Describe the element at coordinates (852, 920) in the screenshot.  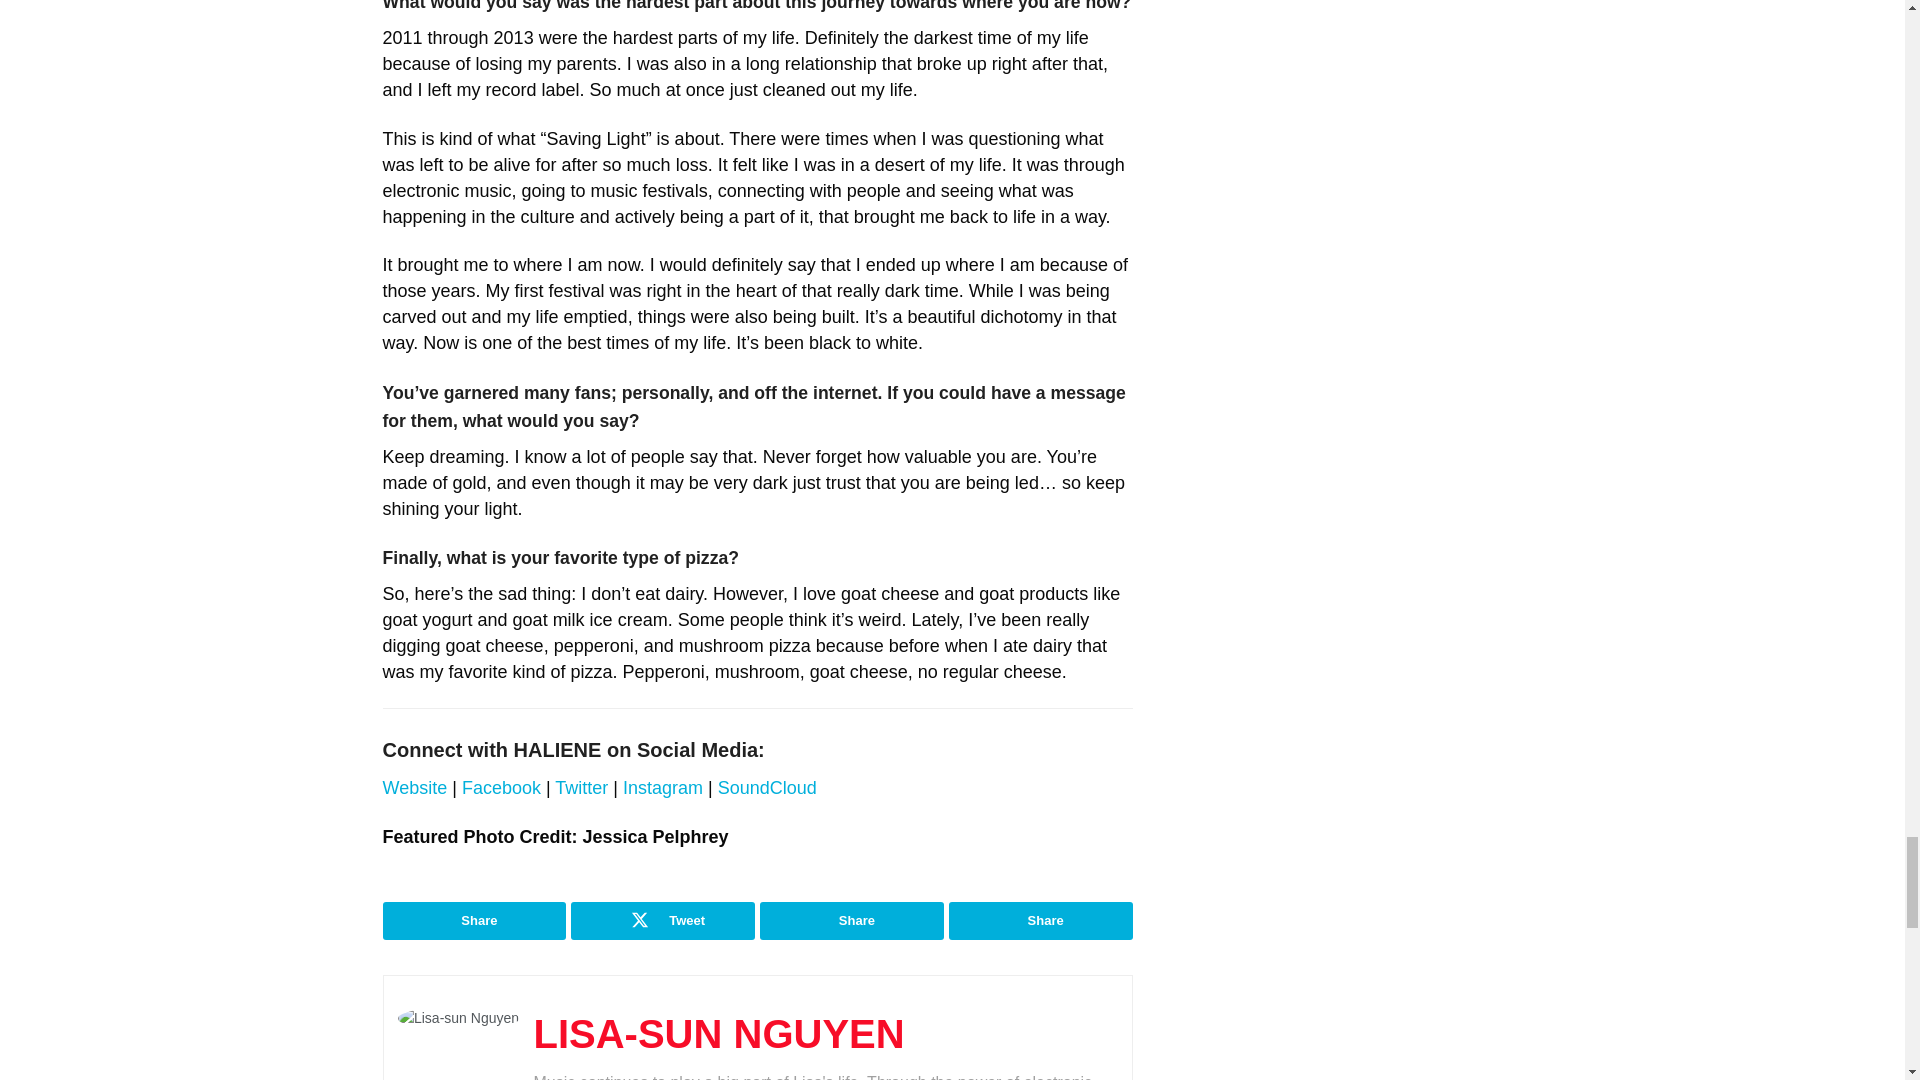
I see `Share` at that location.